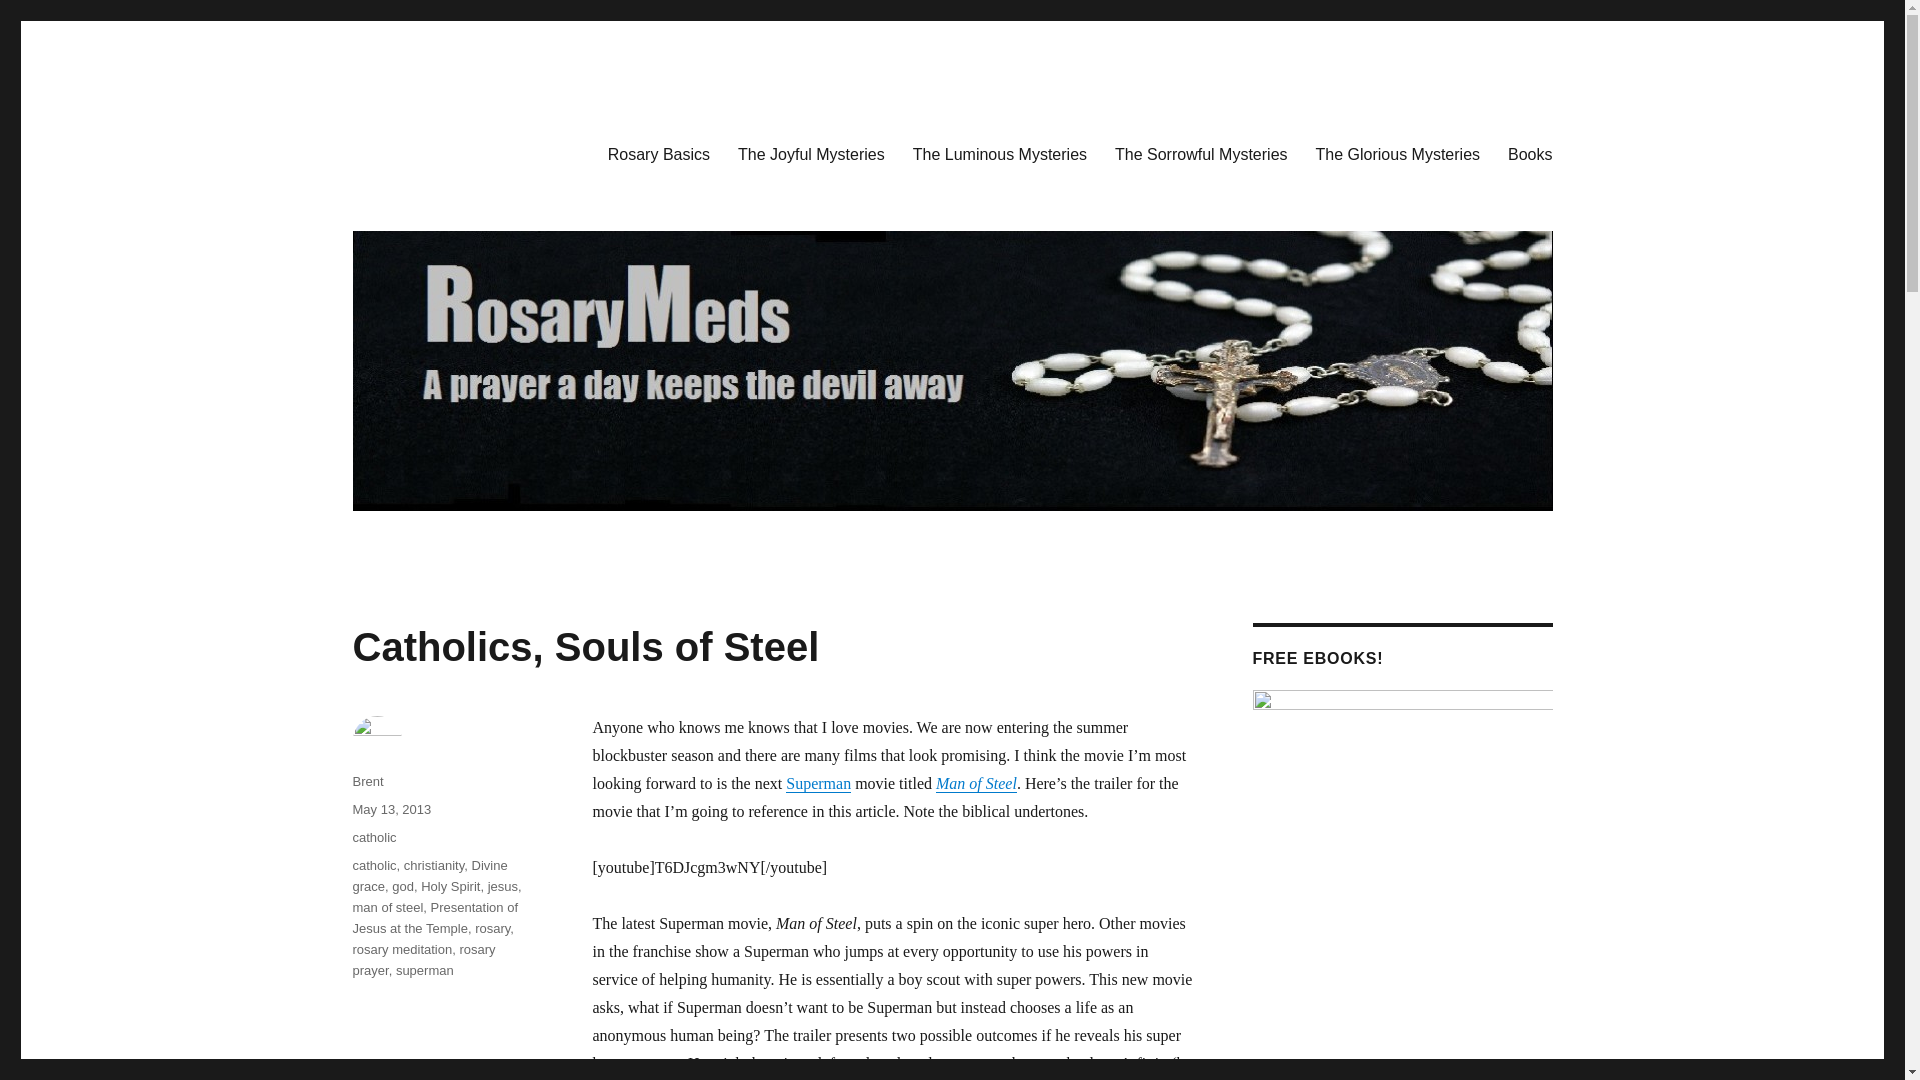 The image size is (1920, 1080). Describe the element at coordinates (390, 809) in the screenshot. I see `May 13, 2013` at that location.